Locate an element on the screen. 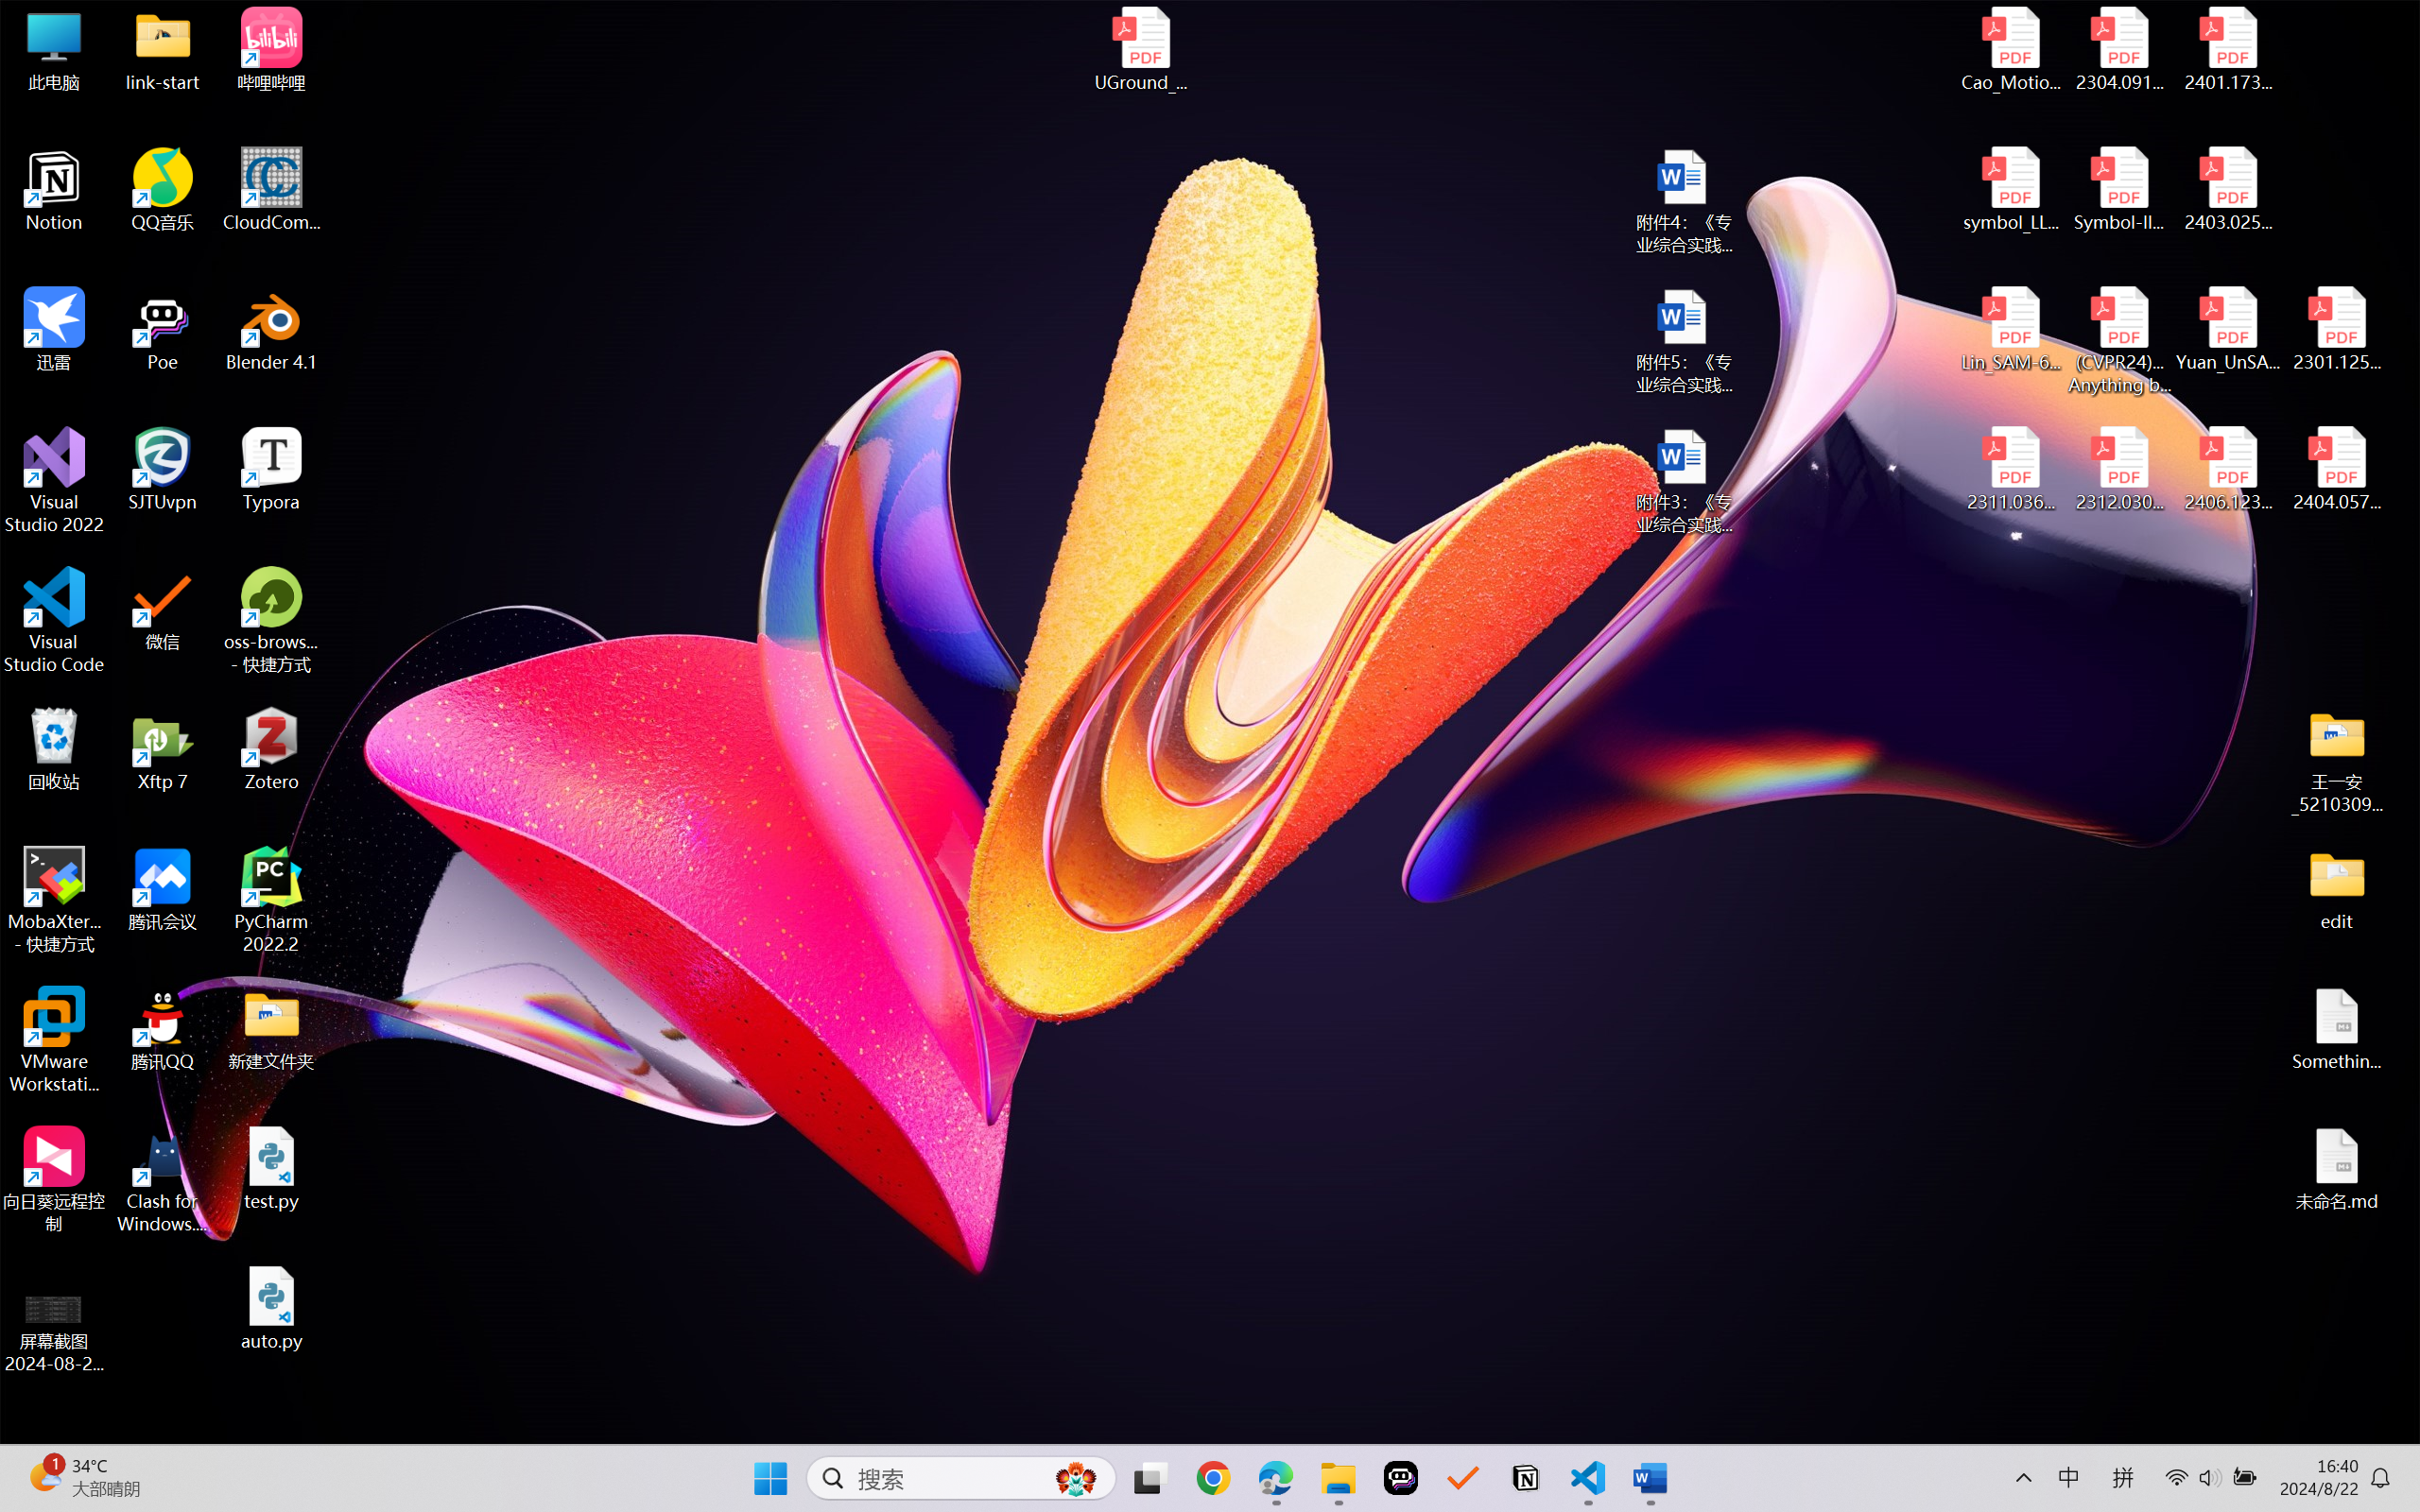 This screenshot has height=1512, width=2420. PyCharm 2022.2 is located at coordinates (272, 900).